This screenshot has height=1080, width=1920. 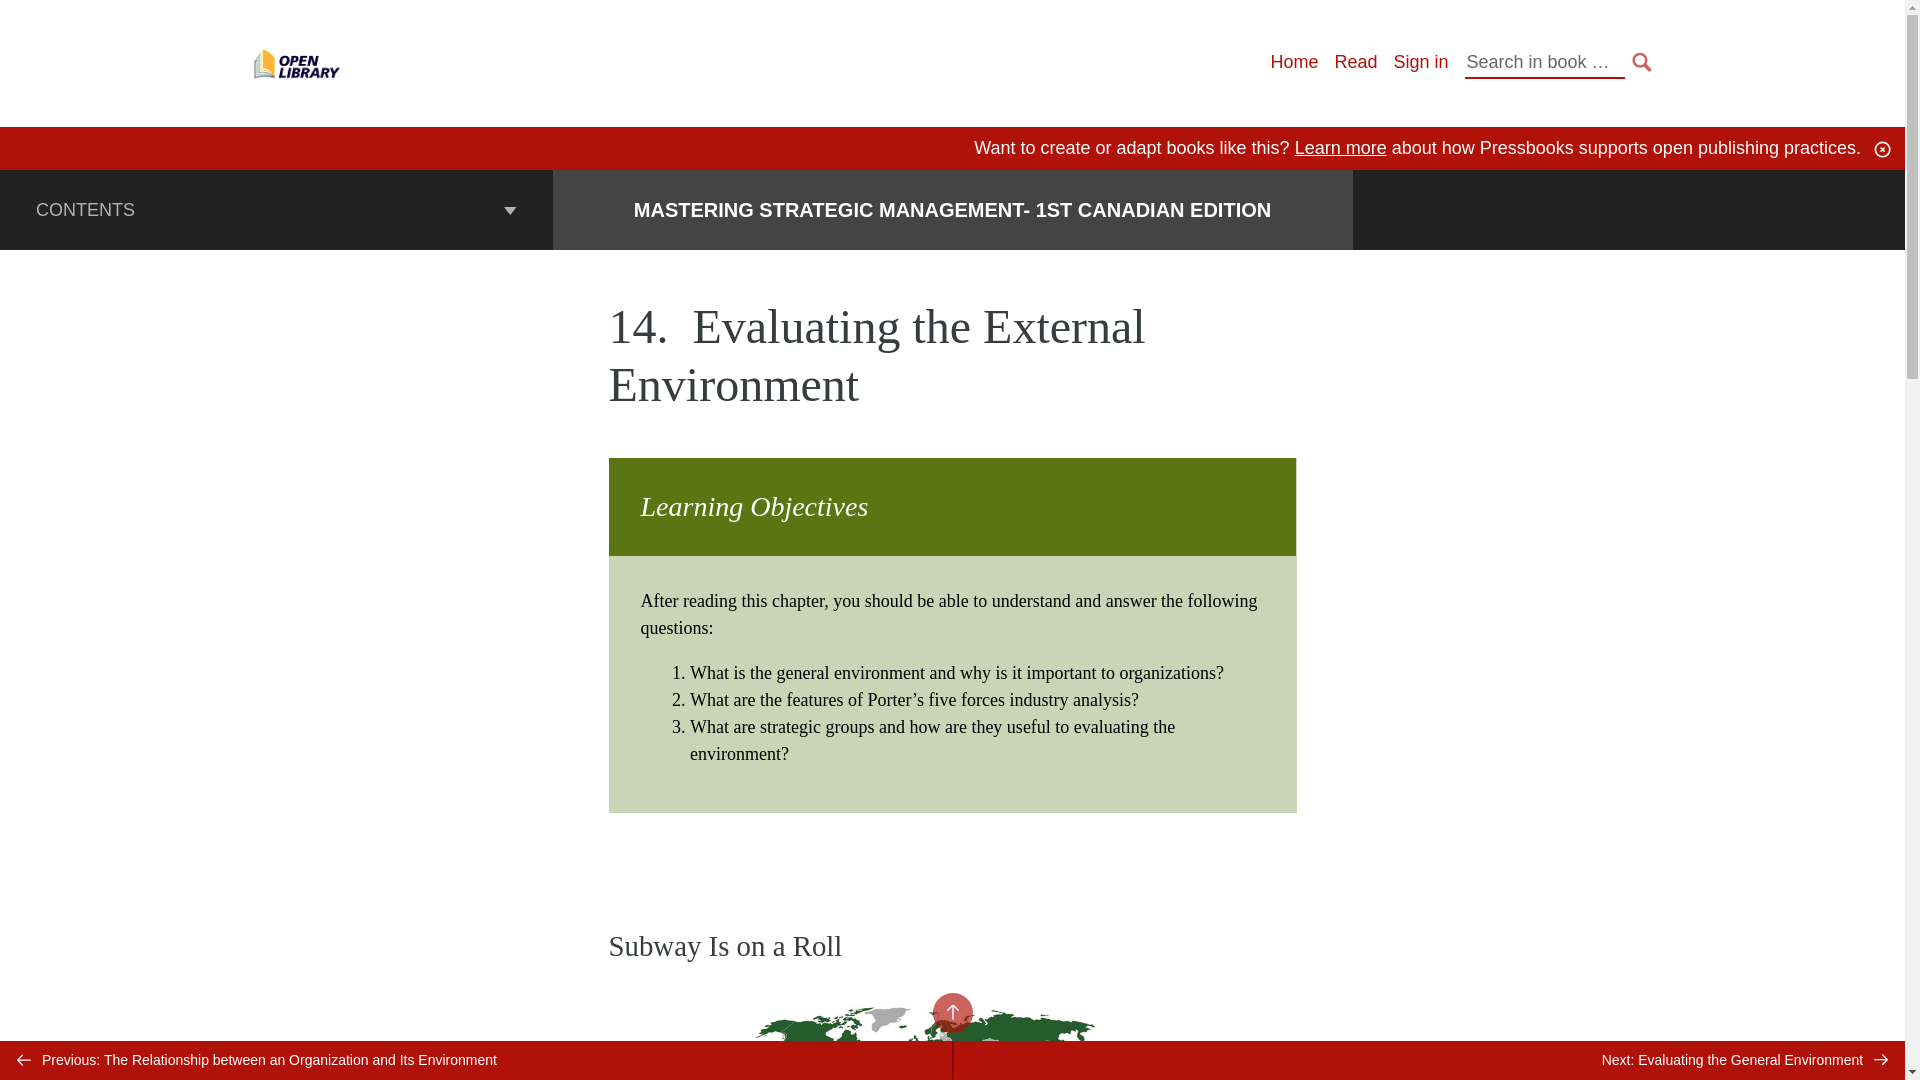 I want to click on BACK TO TOP, so click(x=951, y=1012).